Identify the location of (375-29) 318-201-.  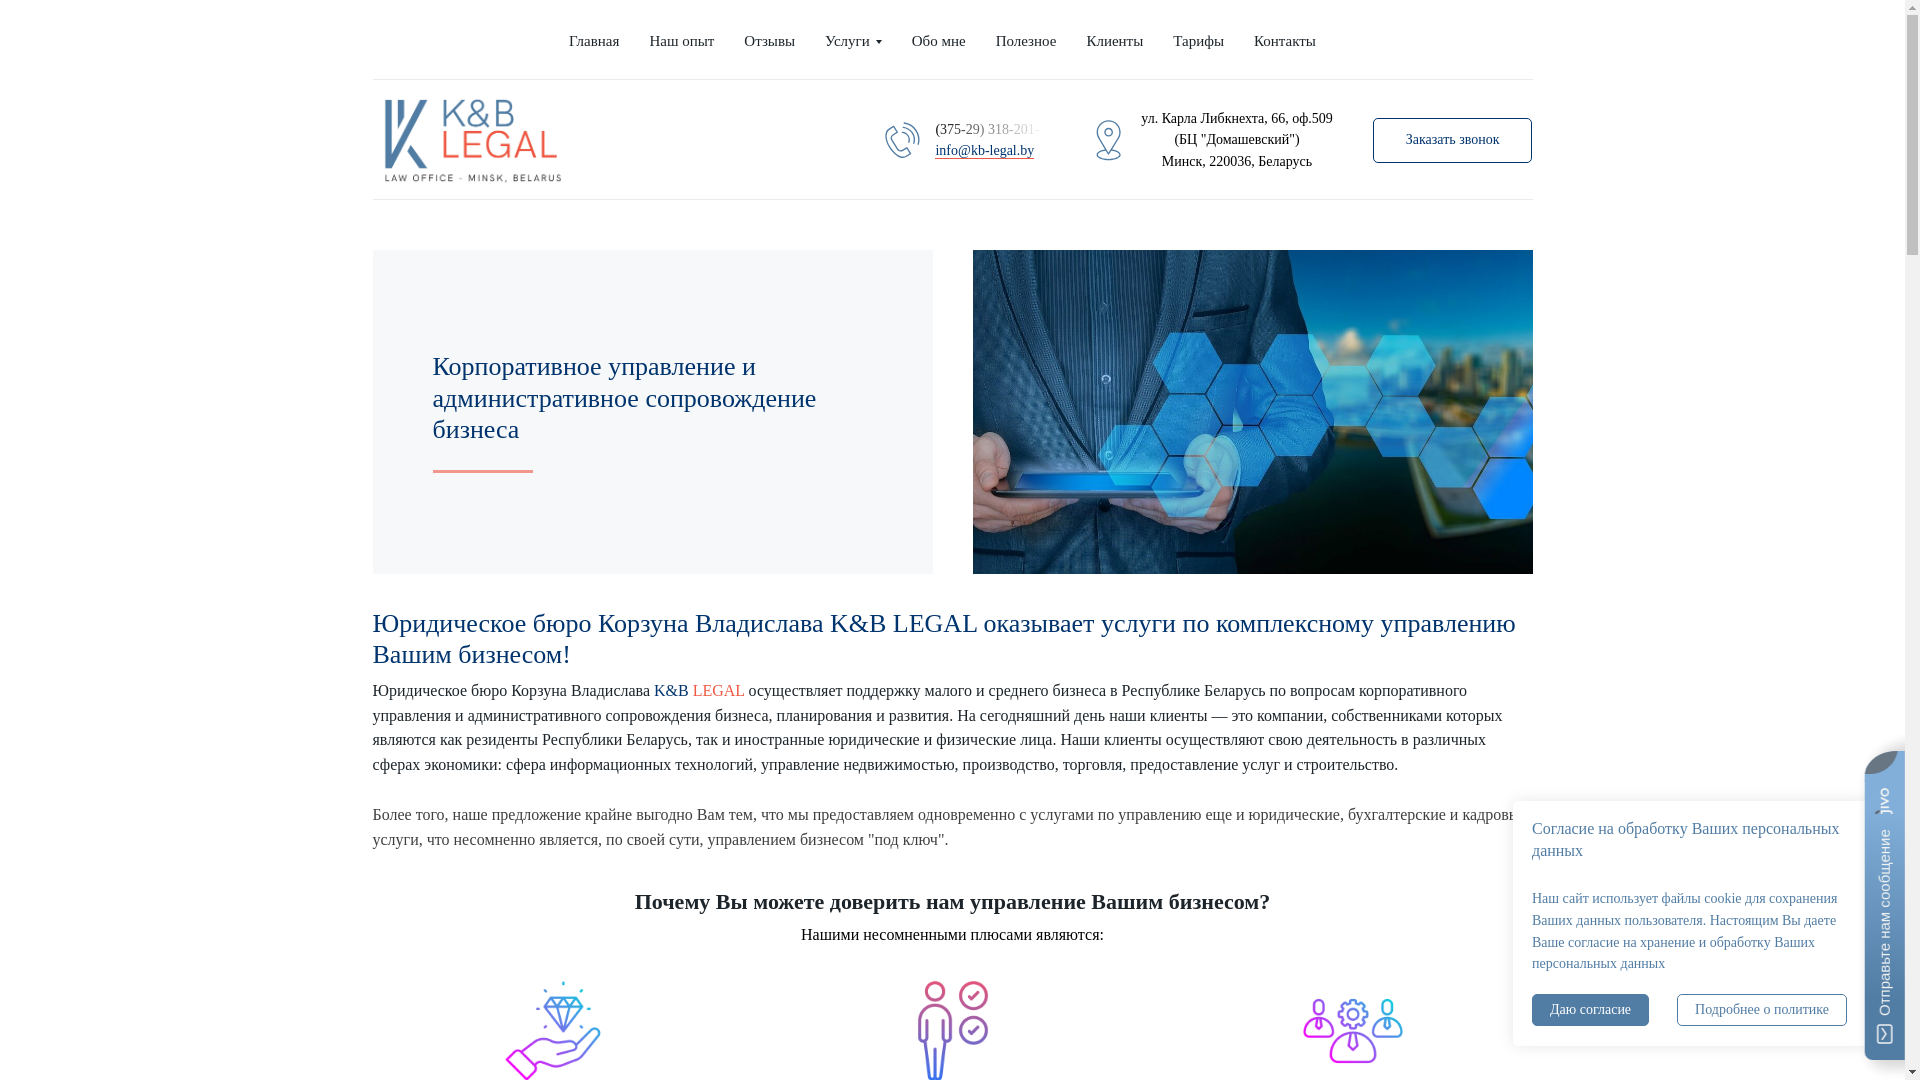
(990, 130).